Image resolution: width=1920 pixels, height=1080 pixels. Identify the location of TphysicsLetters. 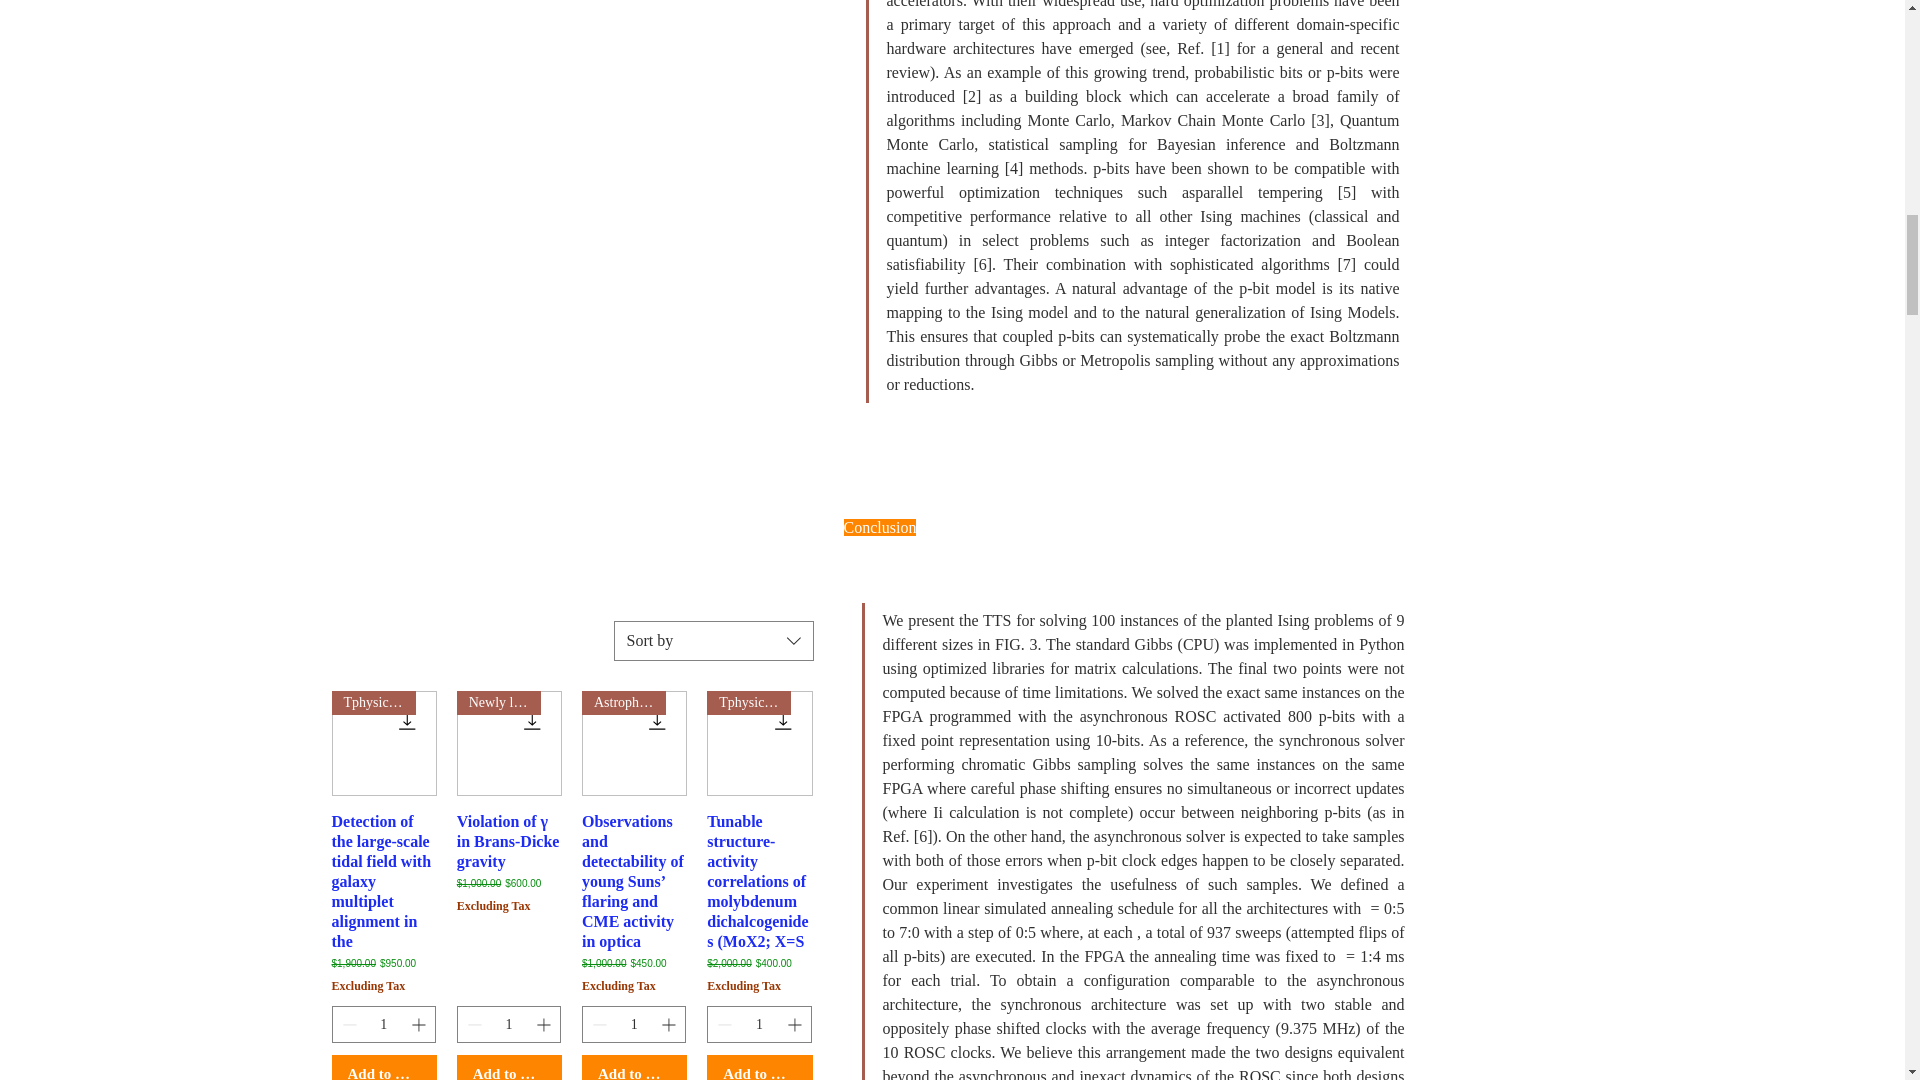
(384, 743).